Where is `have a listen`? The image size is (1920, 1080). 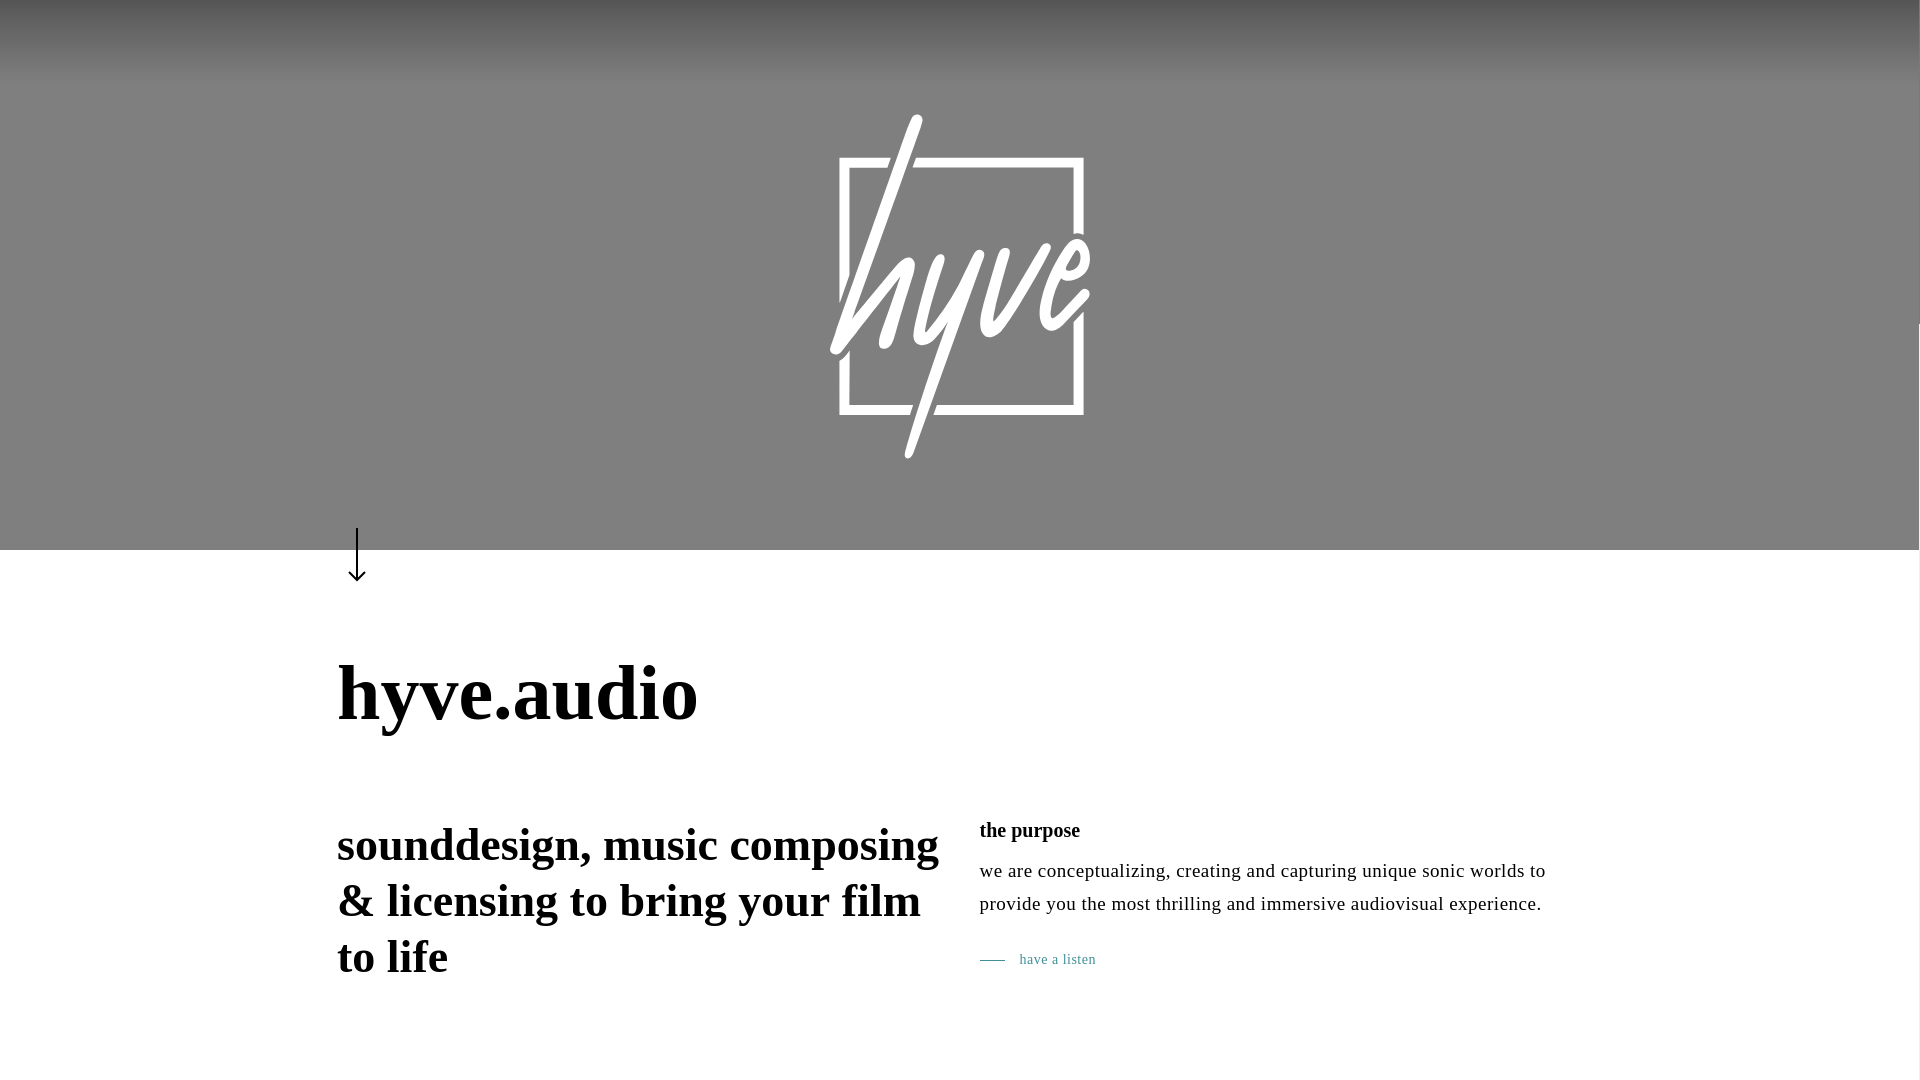 have a listen is located at coordinates (1038, 960).